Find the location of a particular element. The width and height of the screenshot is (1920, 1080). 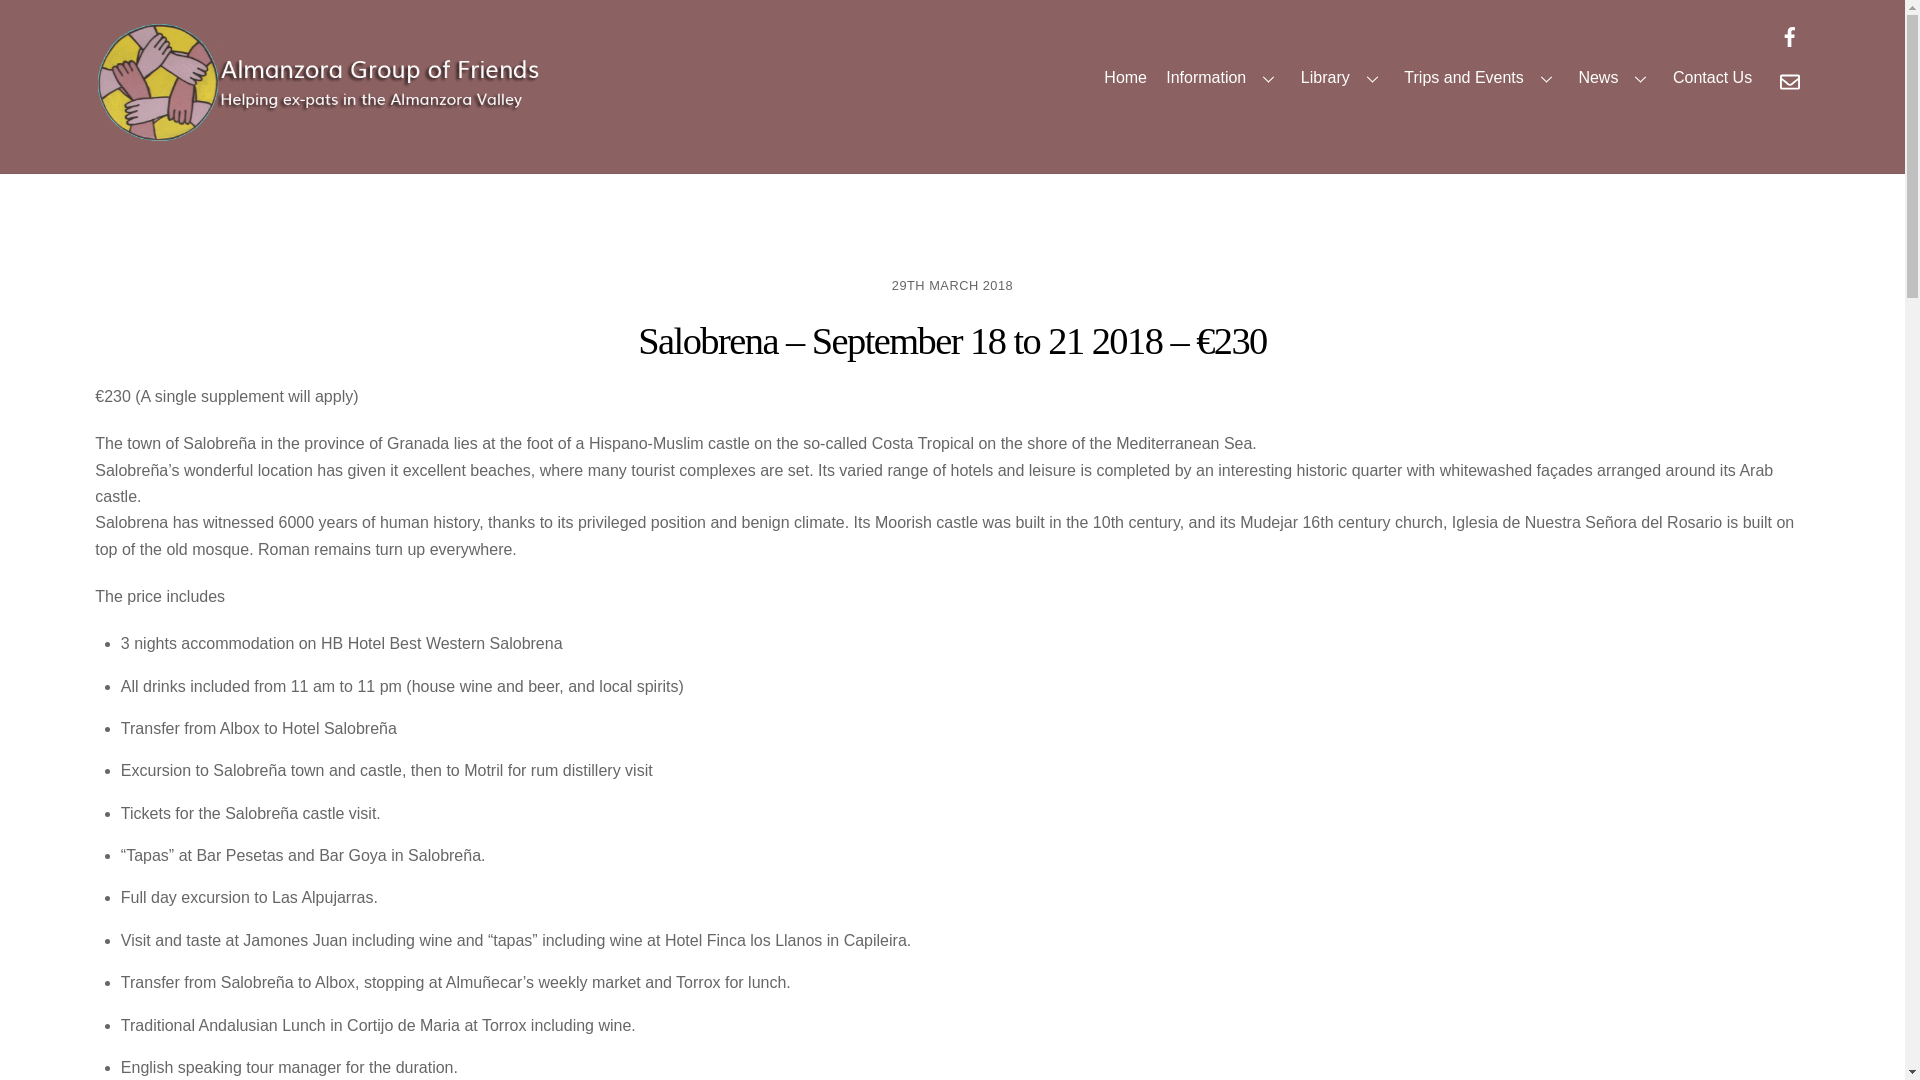

Home is located at coordinates (1126, 78).